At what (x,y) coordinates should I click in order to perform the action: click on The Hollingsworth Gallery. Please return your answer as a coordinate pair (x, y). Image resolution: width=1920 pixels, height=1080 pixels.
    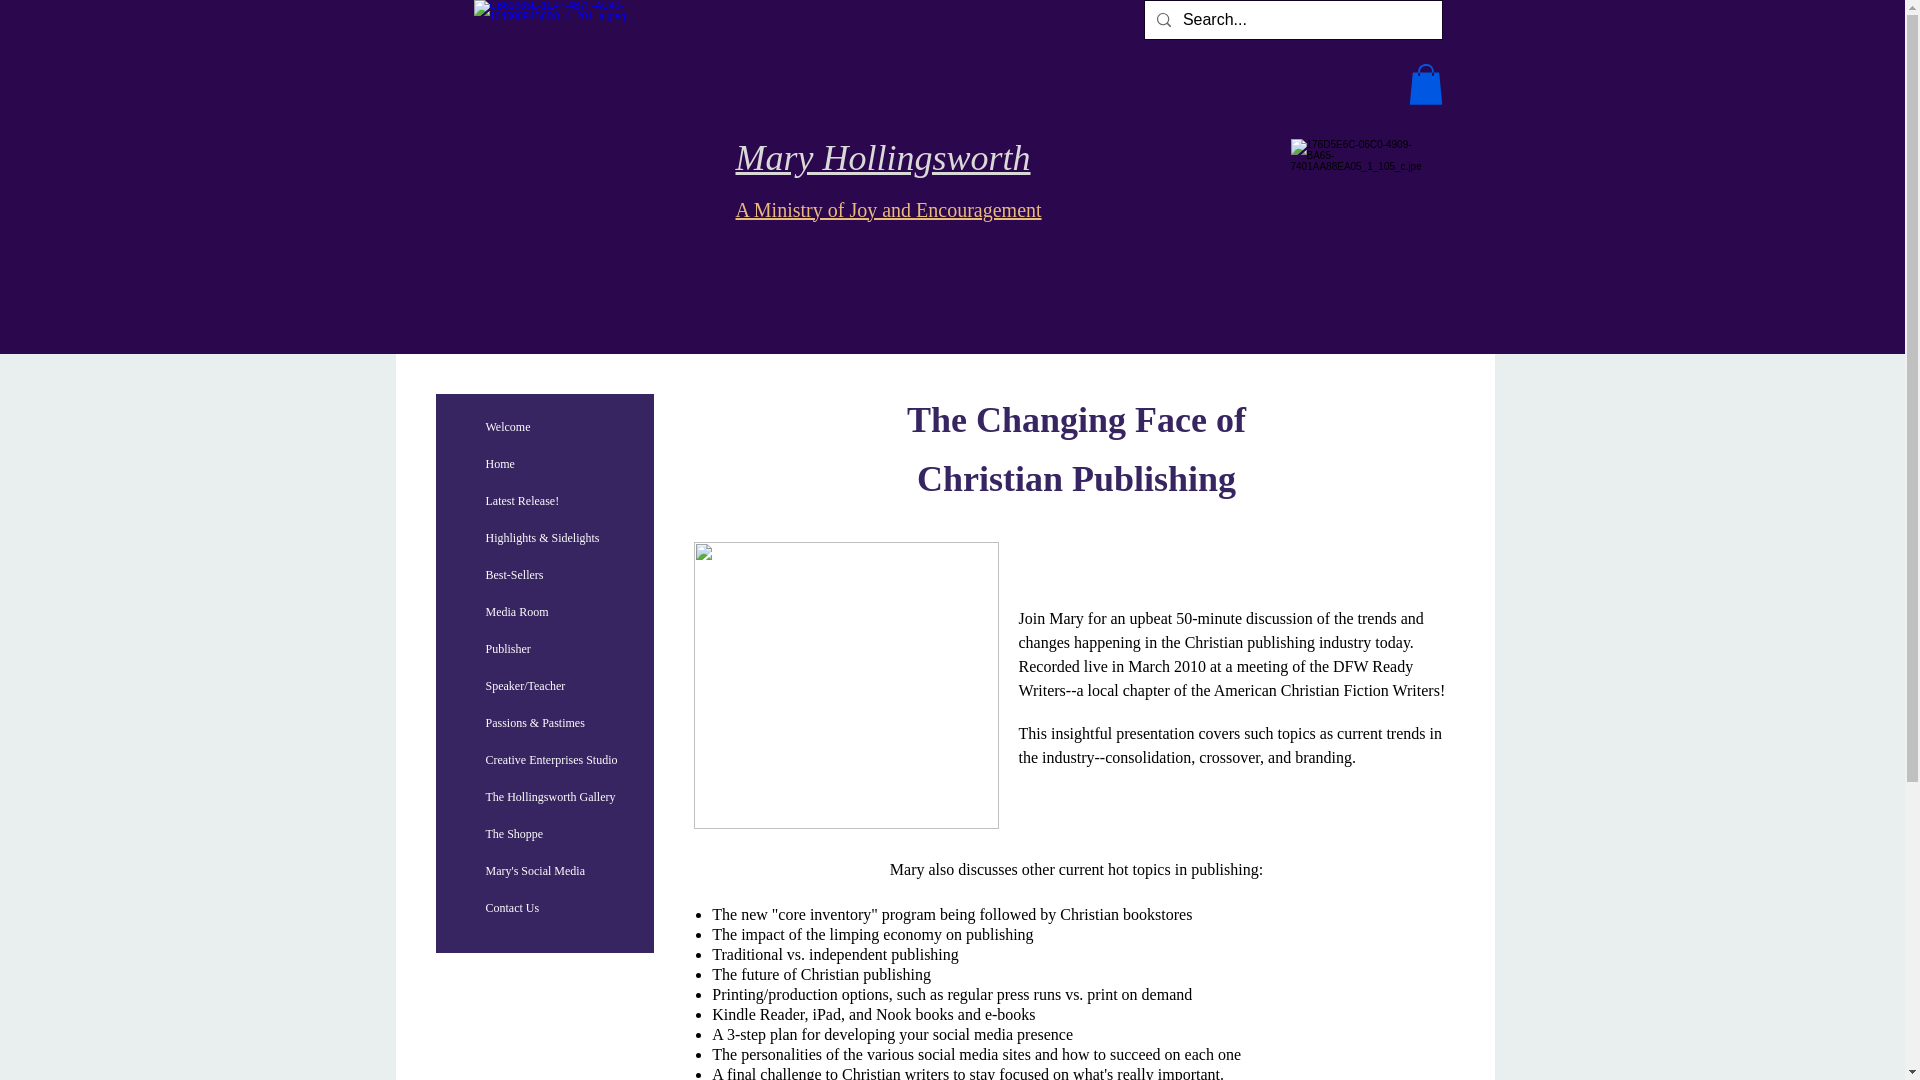
    Looking at the image, I should click on (550, 796).